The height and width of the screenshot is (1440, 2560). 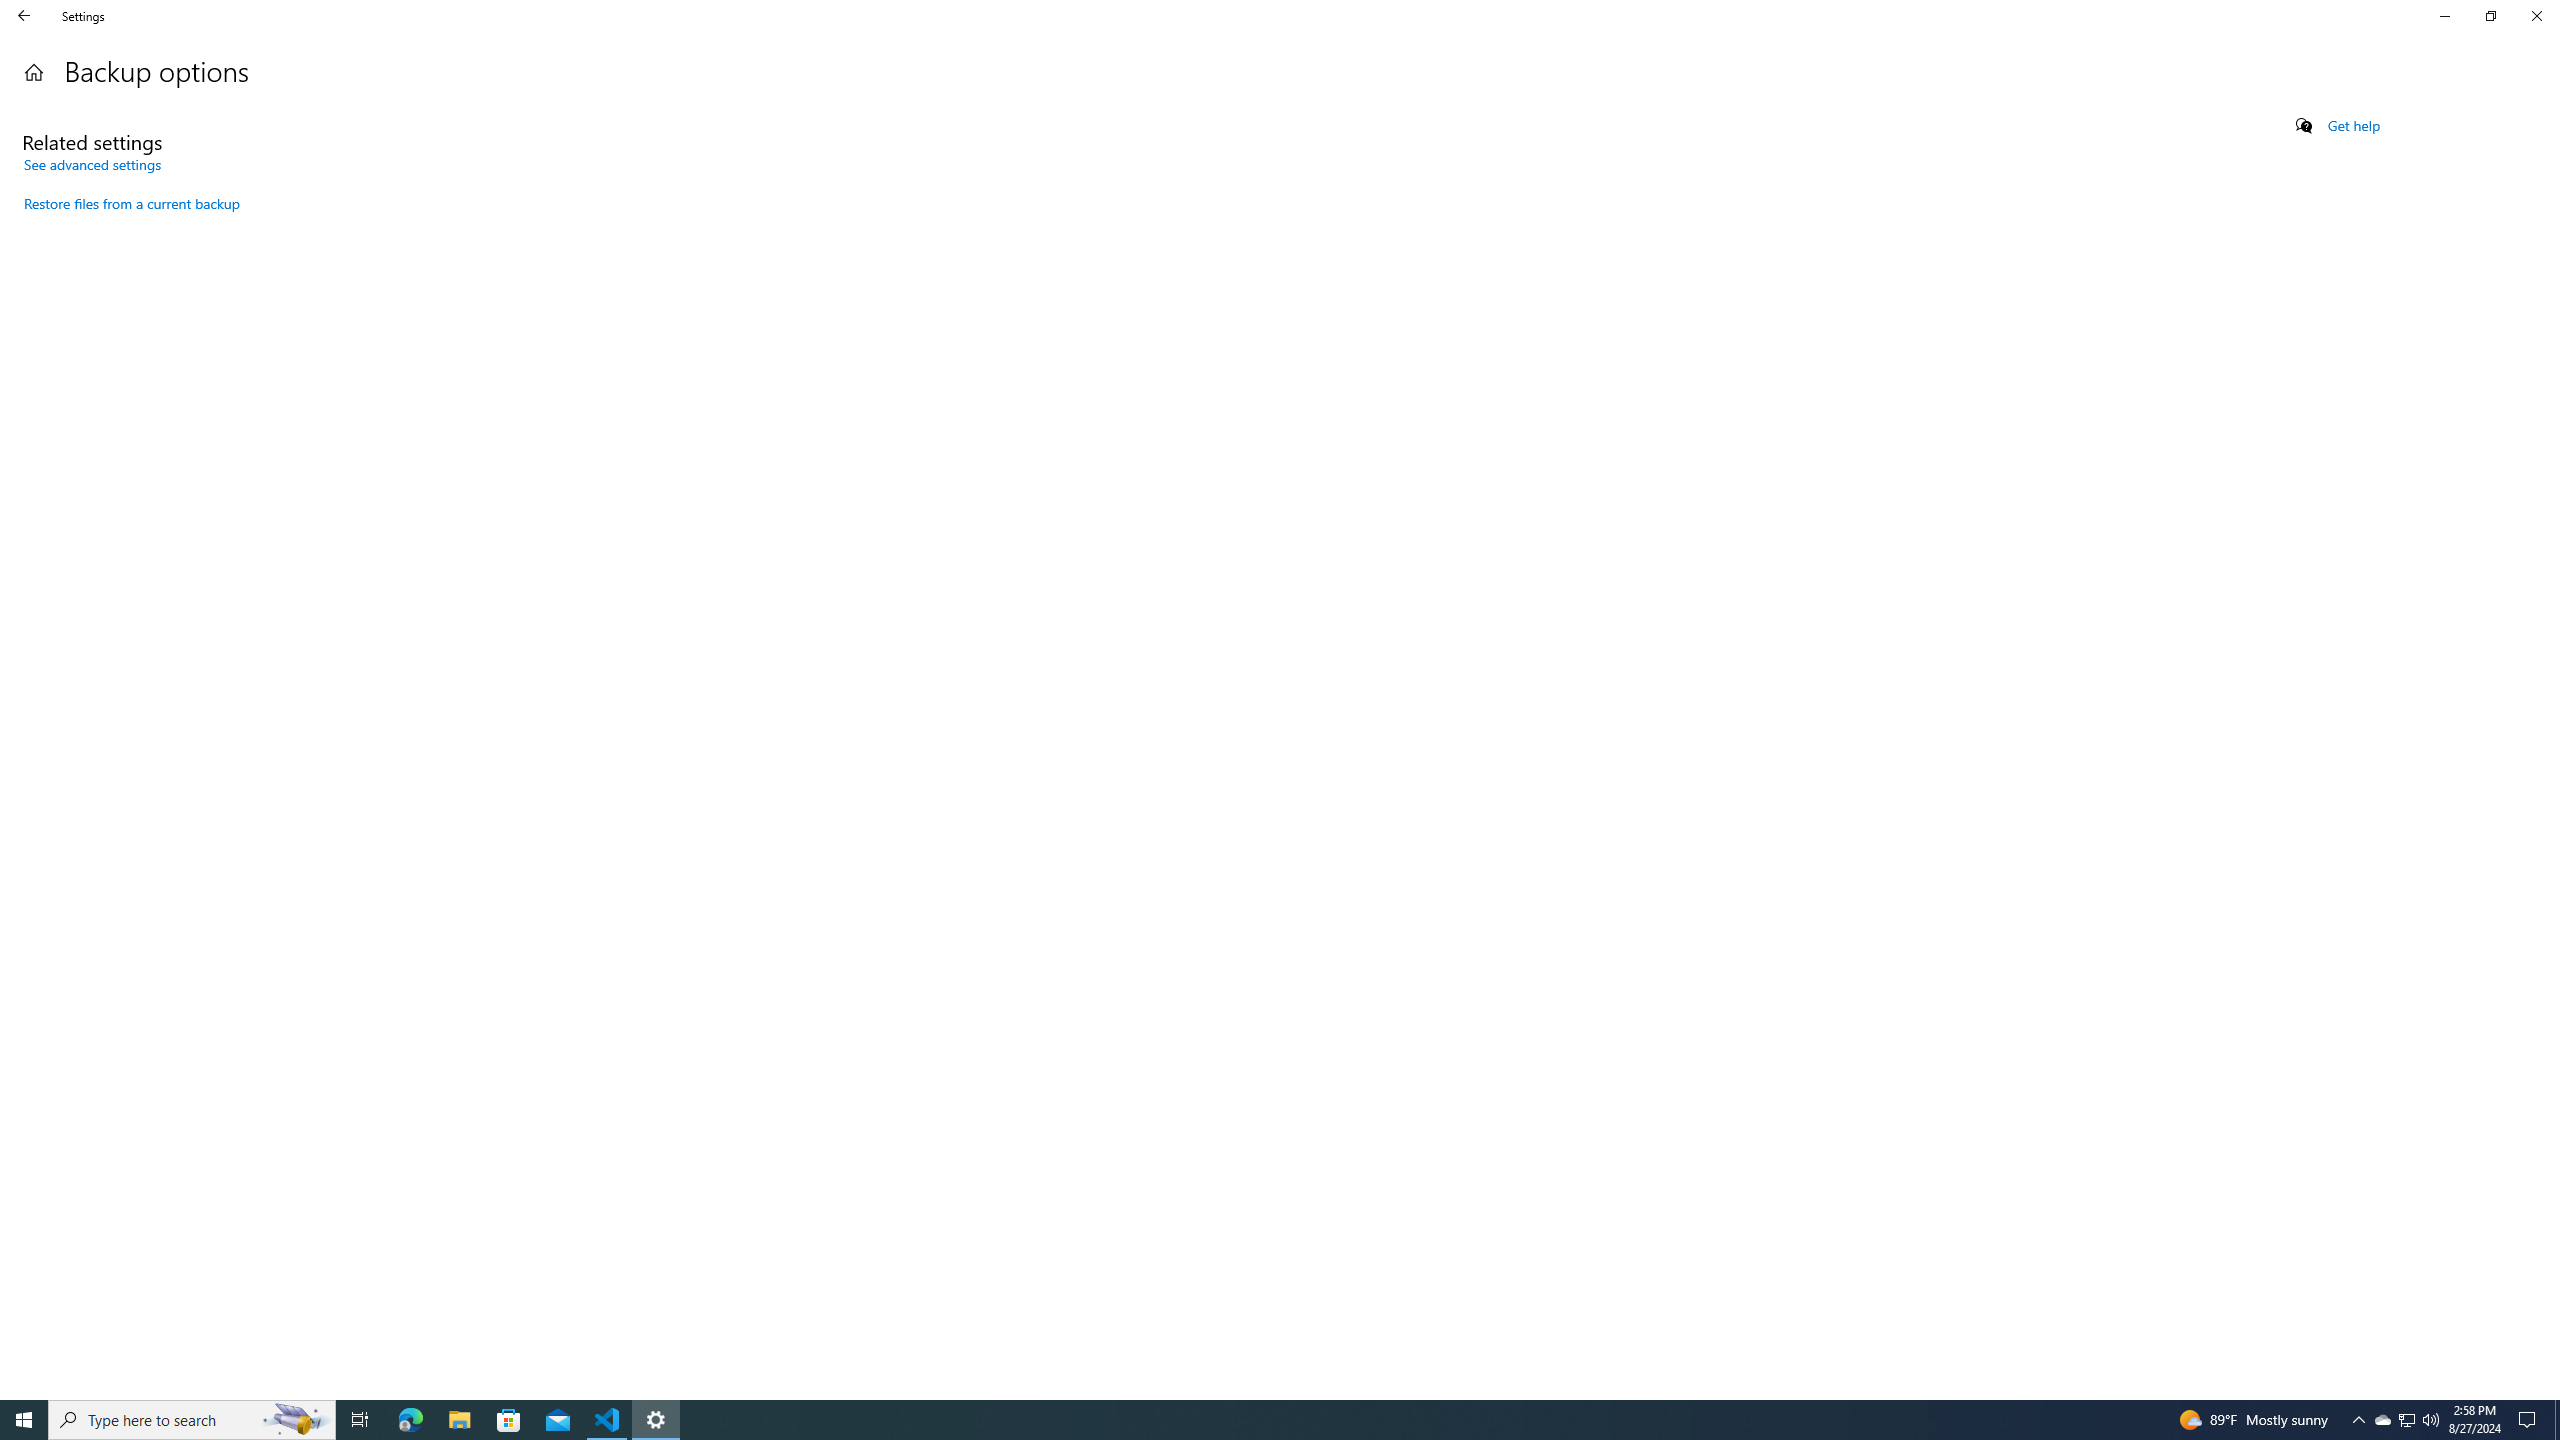 I want to click on Home, so click(x=34, y=72).